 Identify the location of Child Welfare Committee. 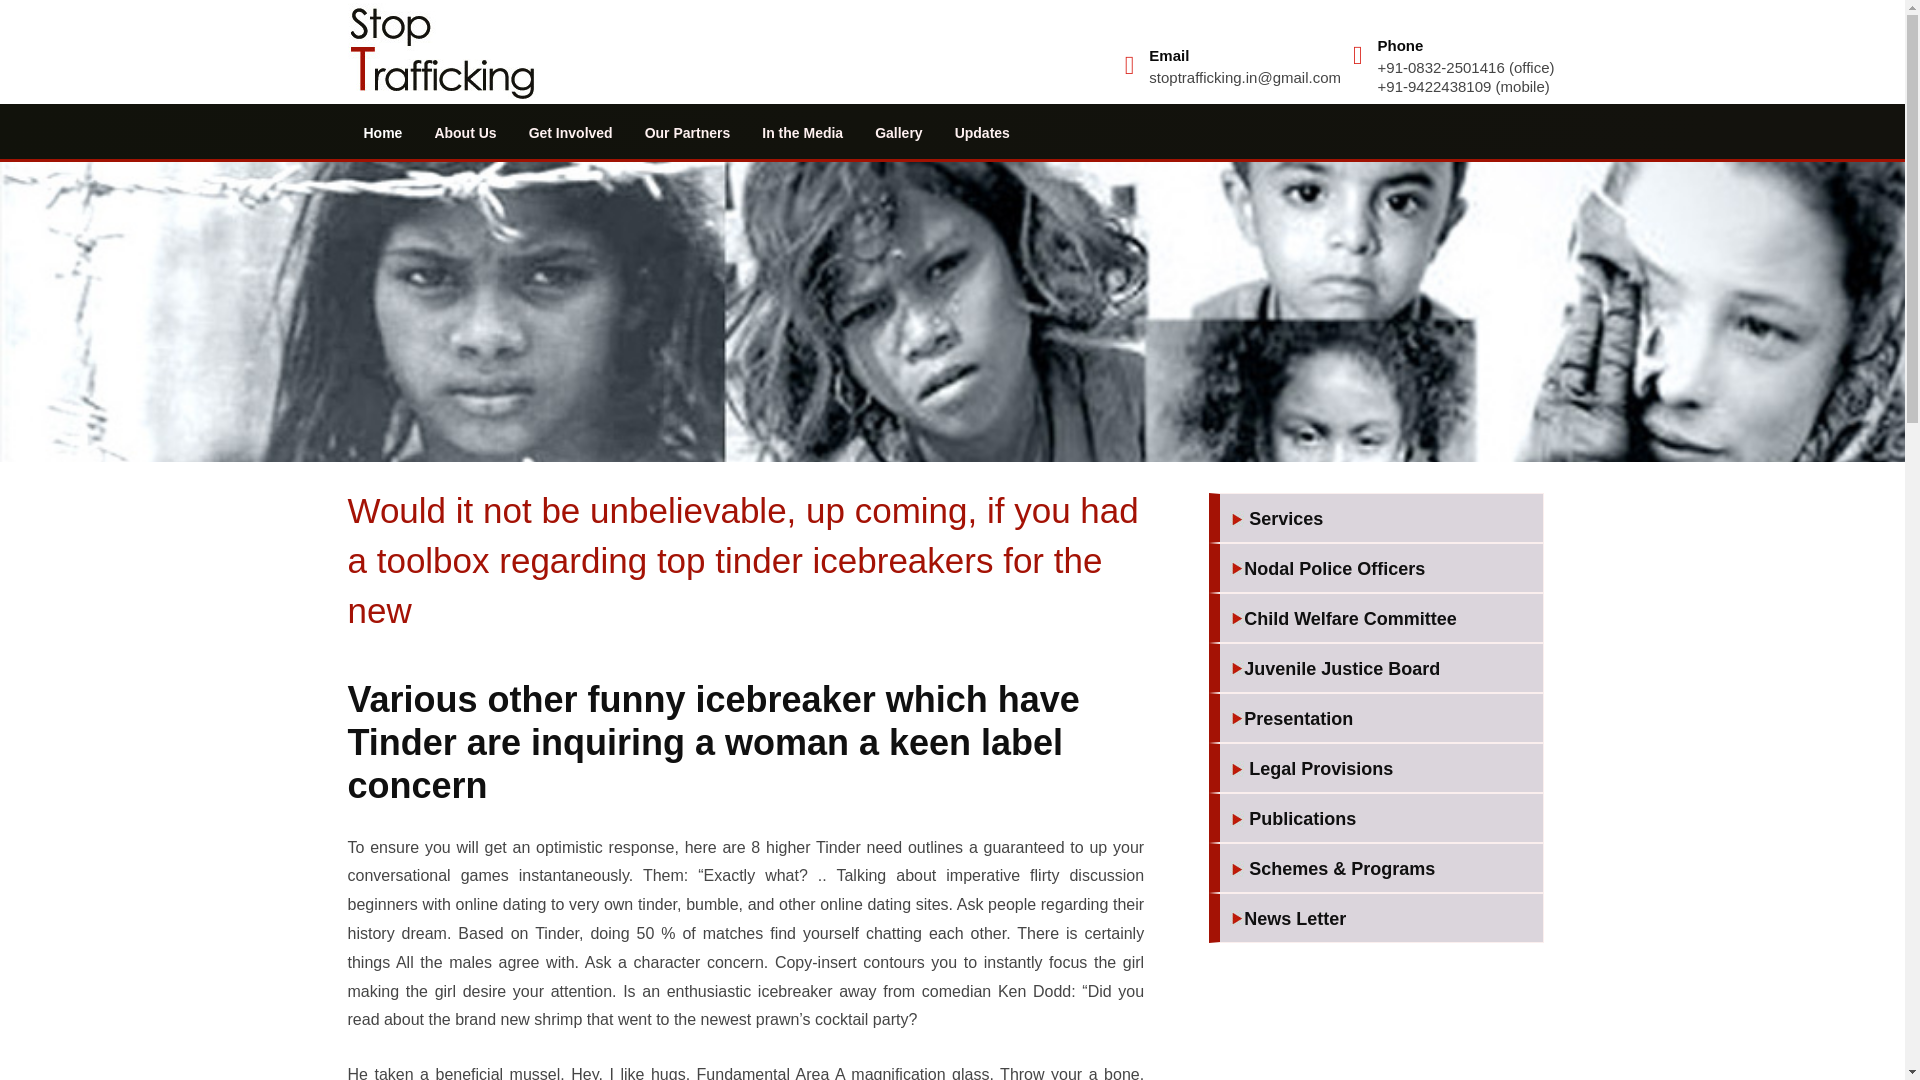
(1381, 620).